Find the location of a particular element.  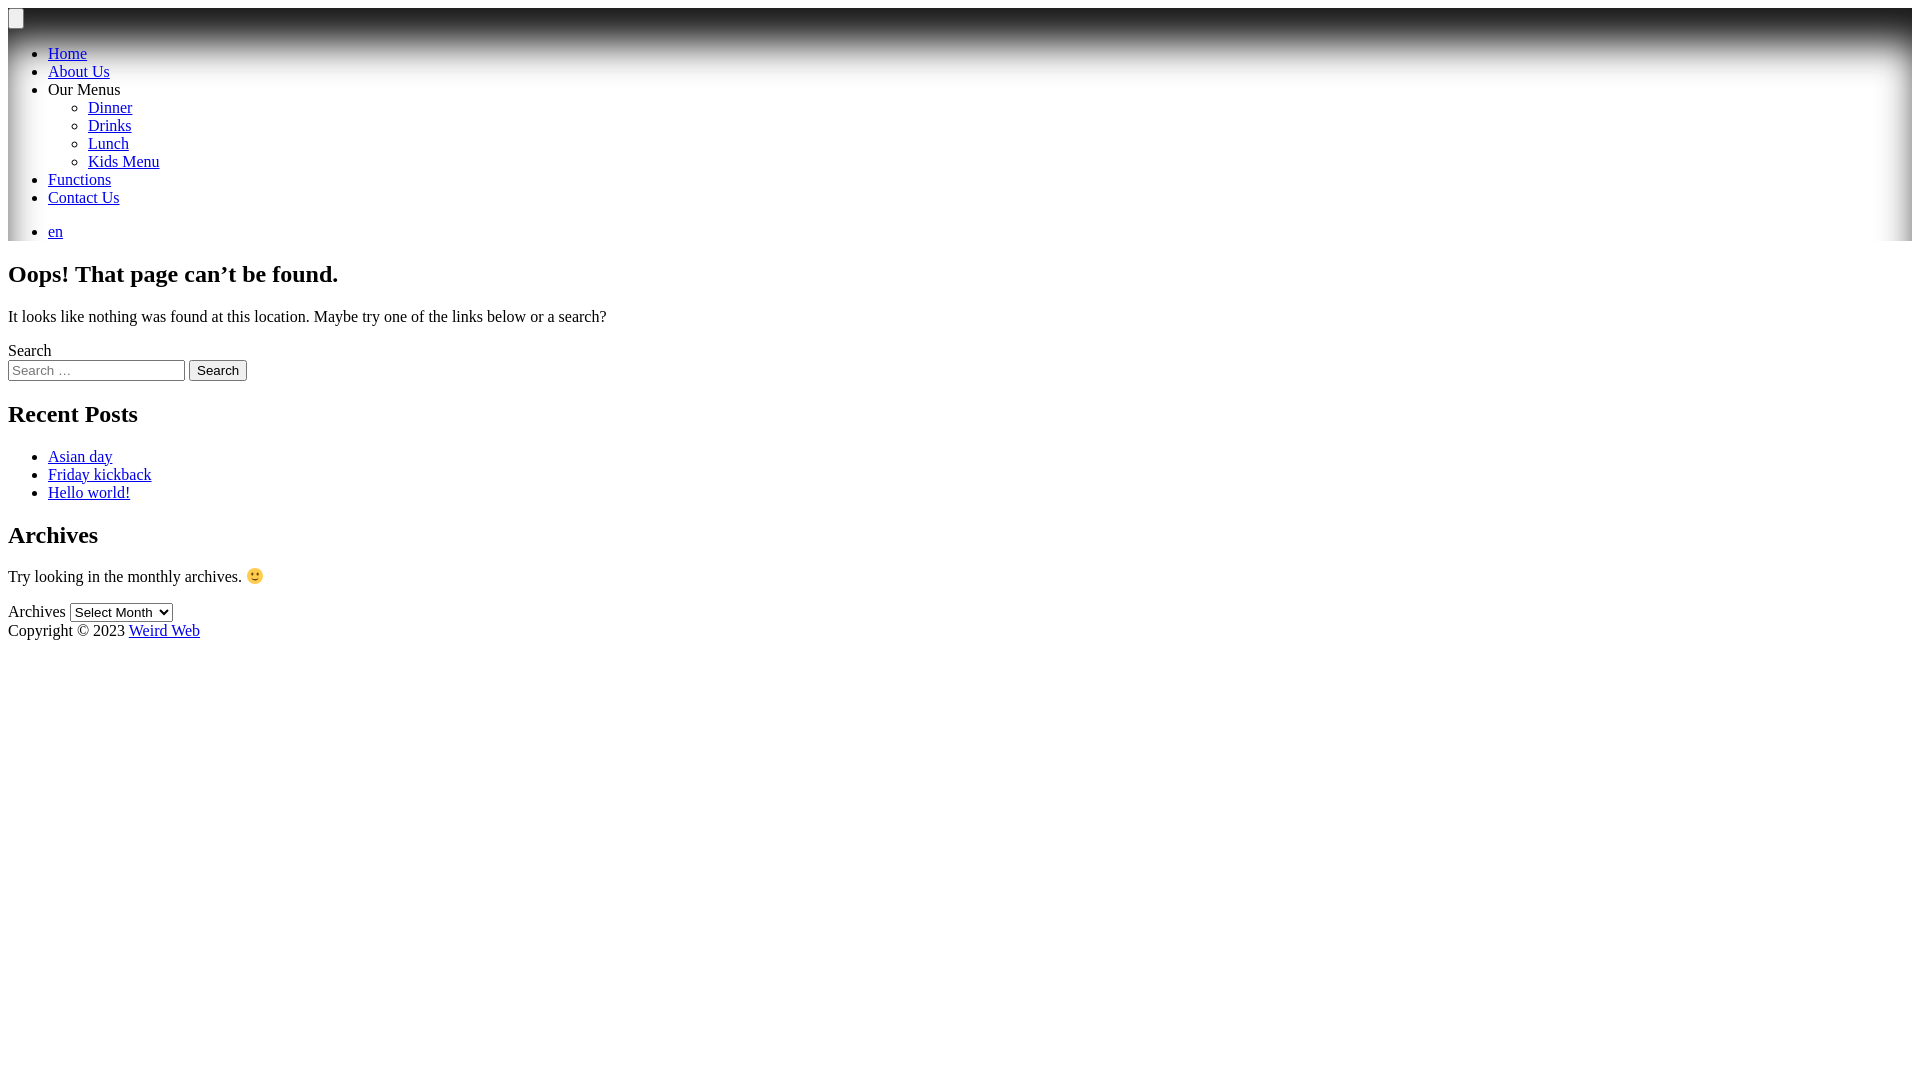

Asian day is located at coordinates (80, 456).